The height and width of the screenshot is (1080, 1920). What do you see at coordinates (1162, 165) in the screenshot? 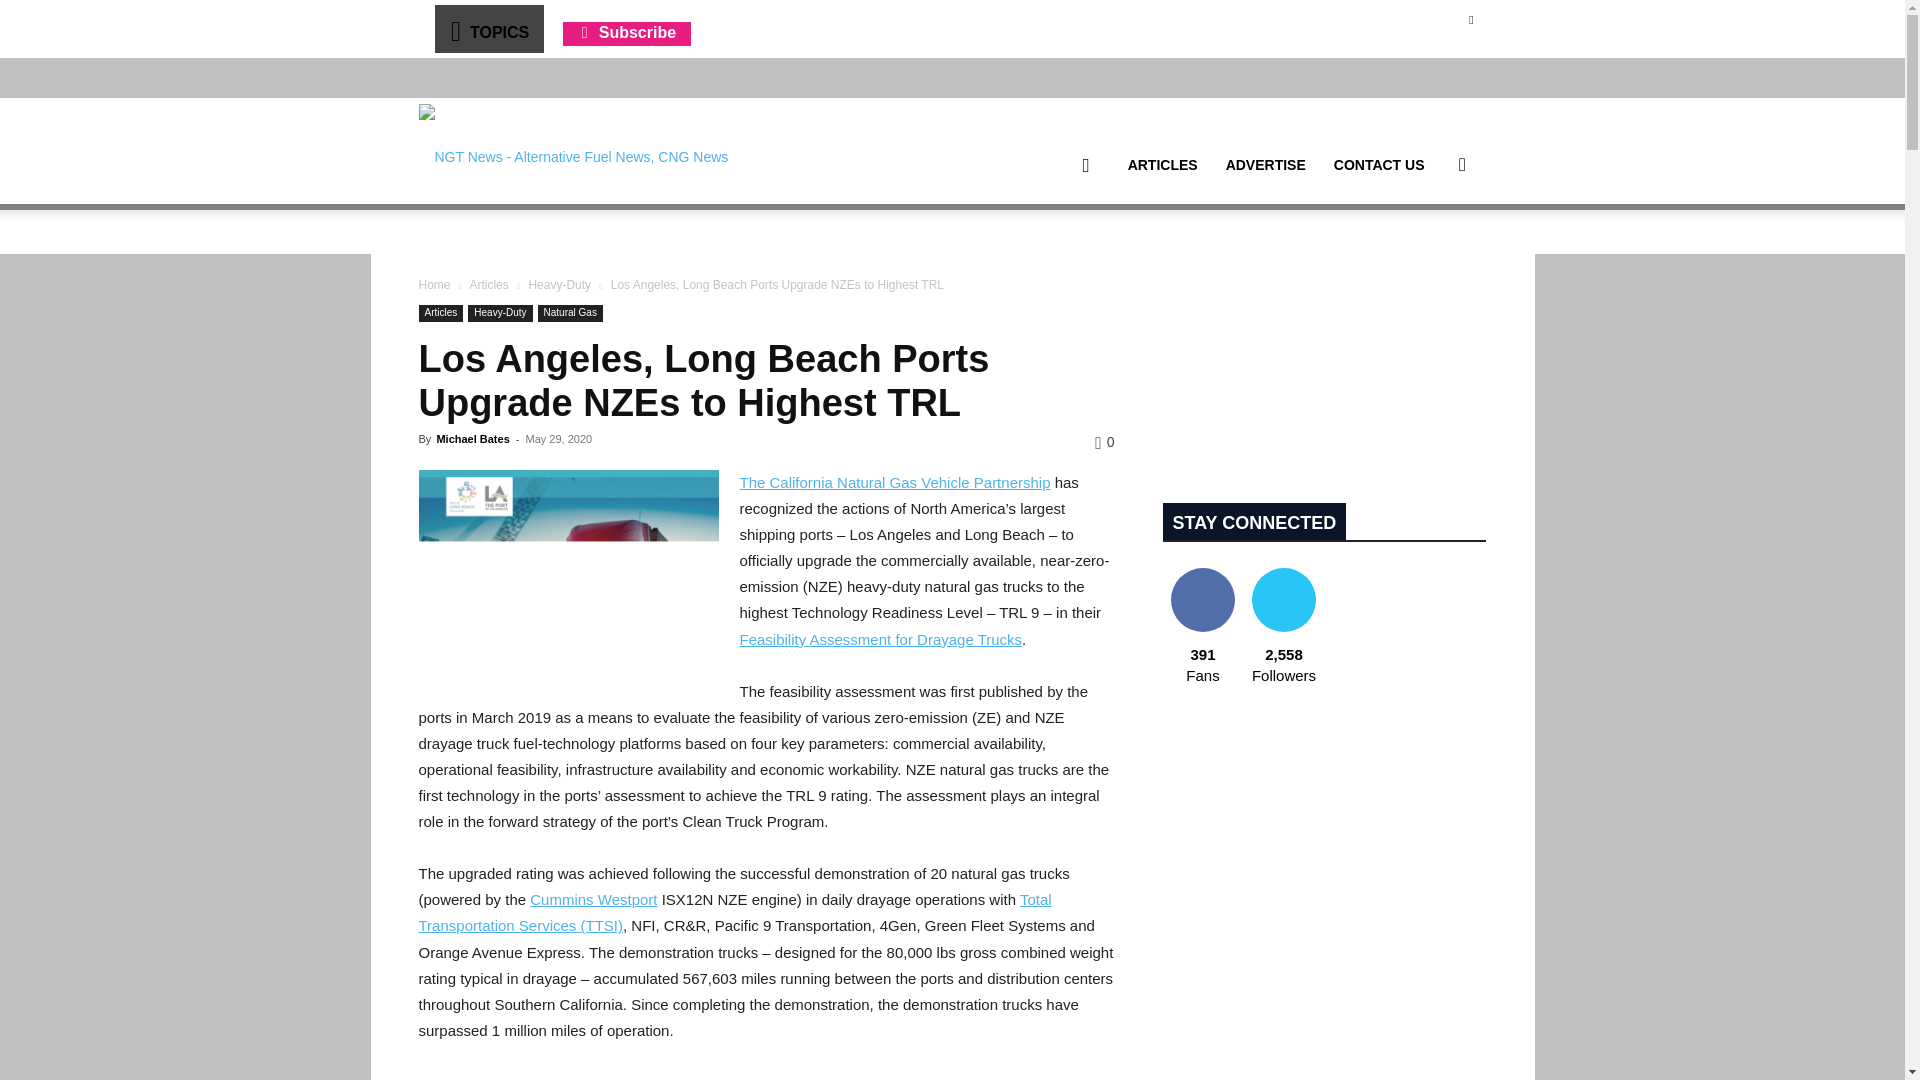
I see `ARTICLES` at bounding box center [1162, 165].